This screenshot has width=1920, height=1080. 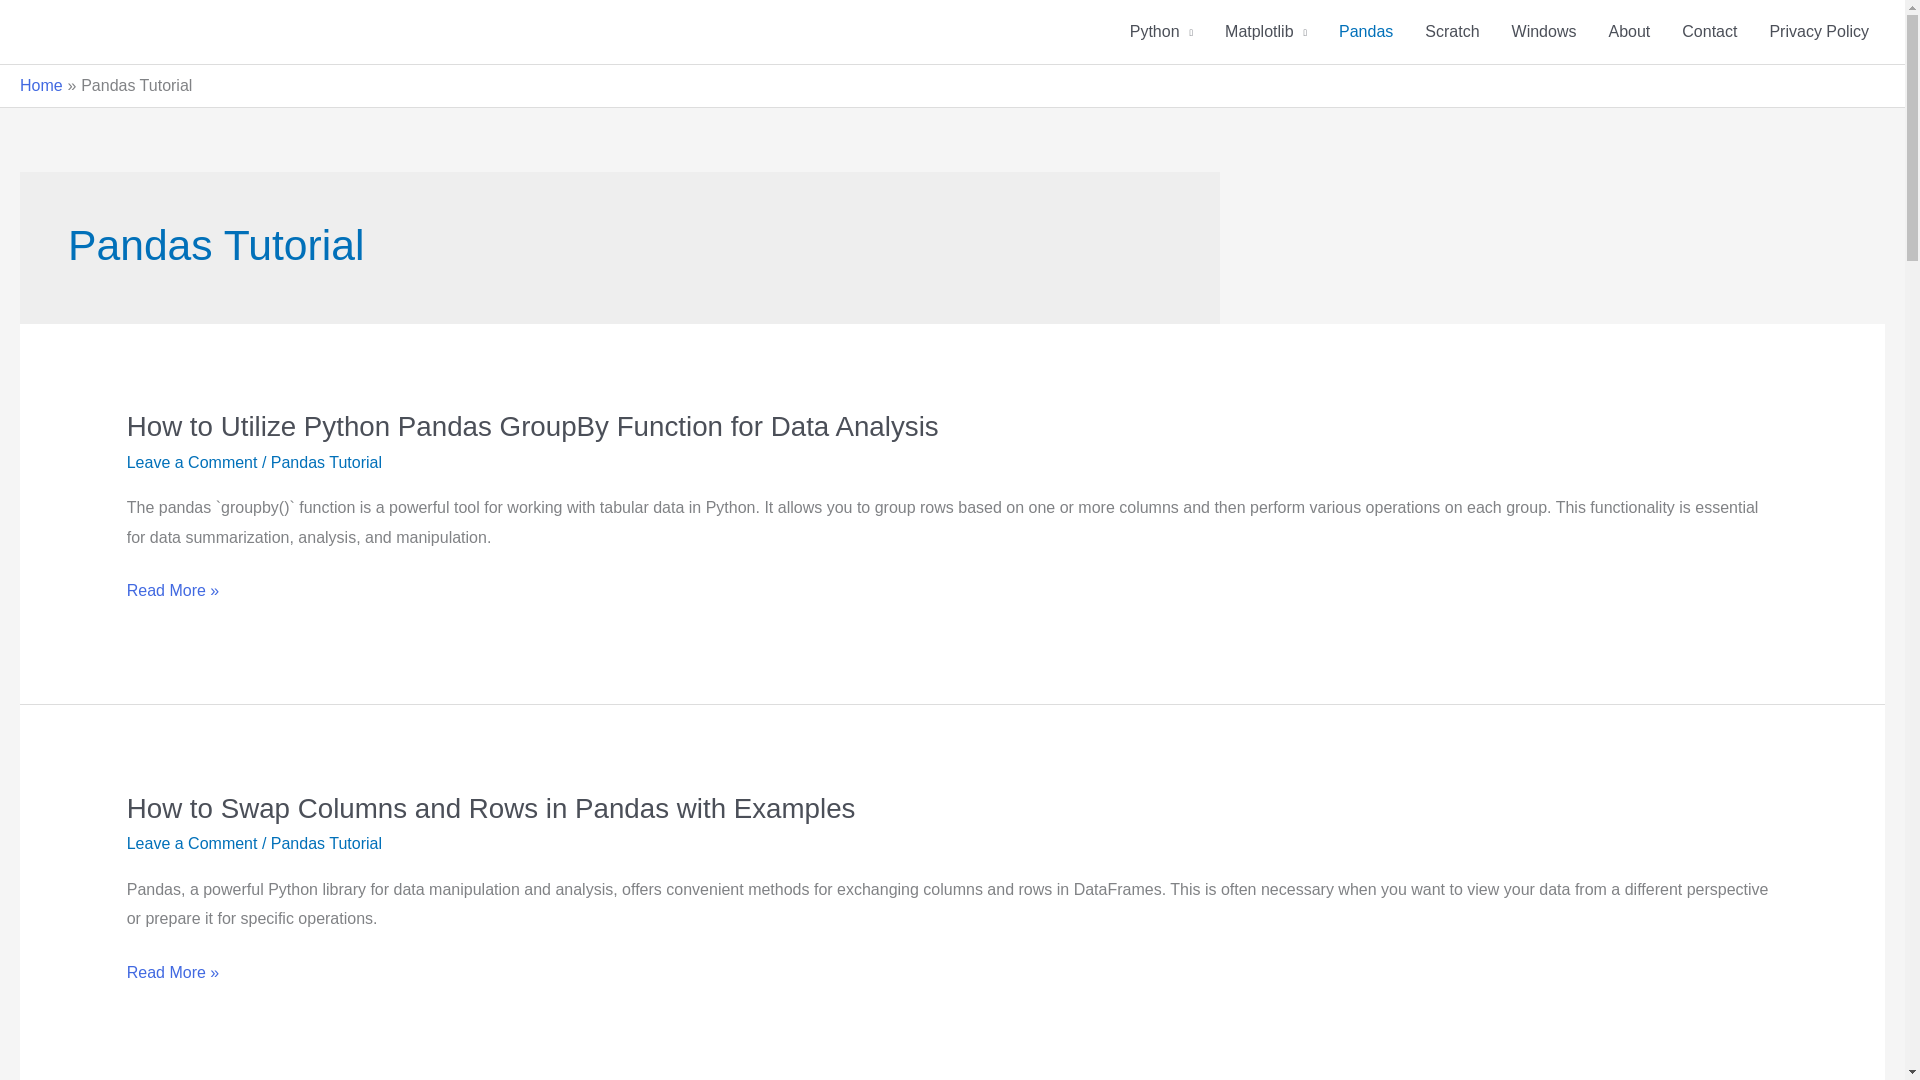 I want to click on Scratch, so click(x=1452, y=32).